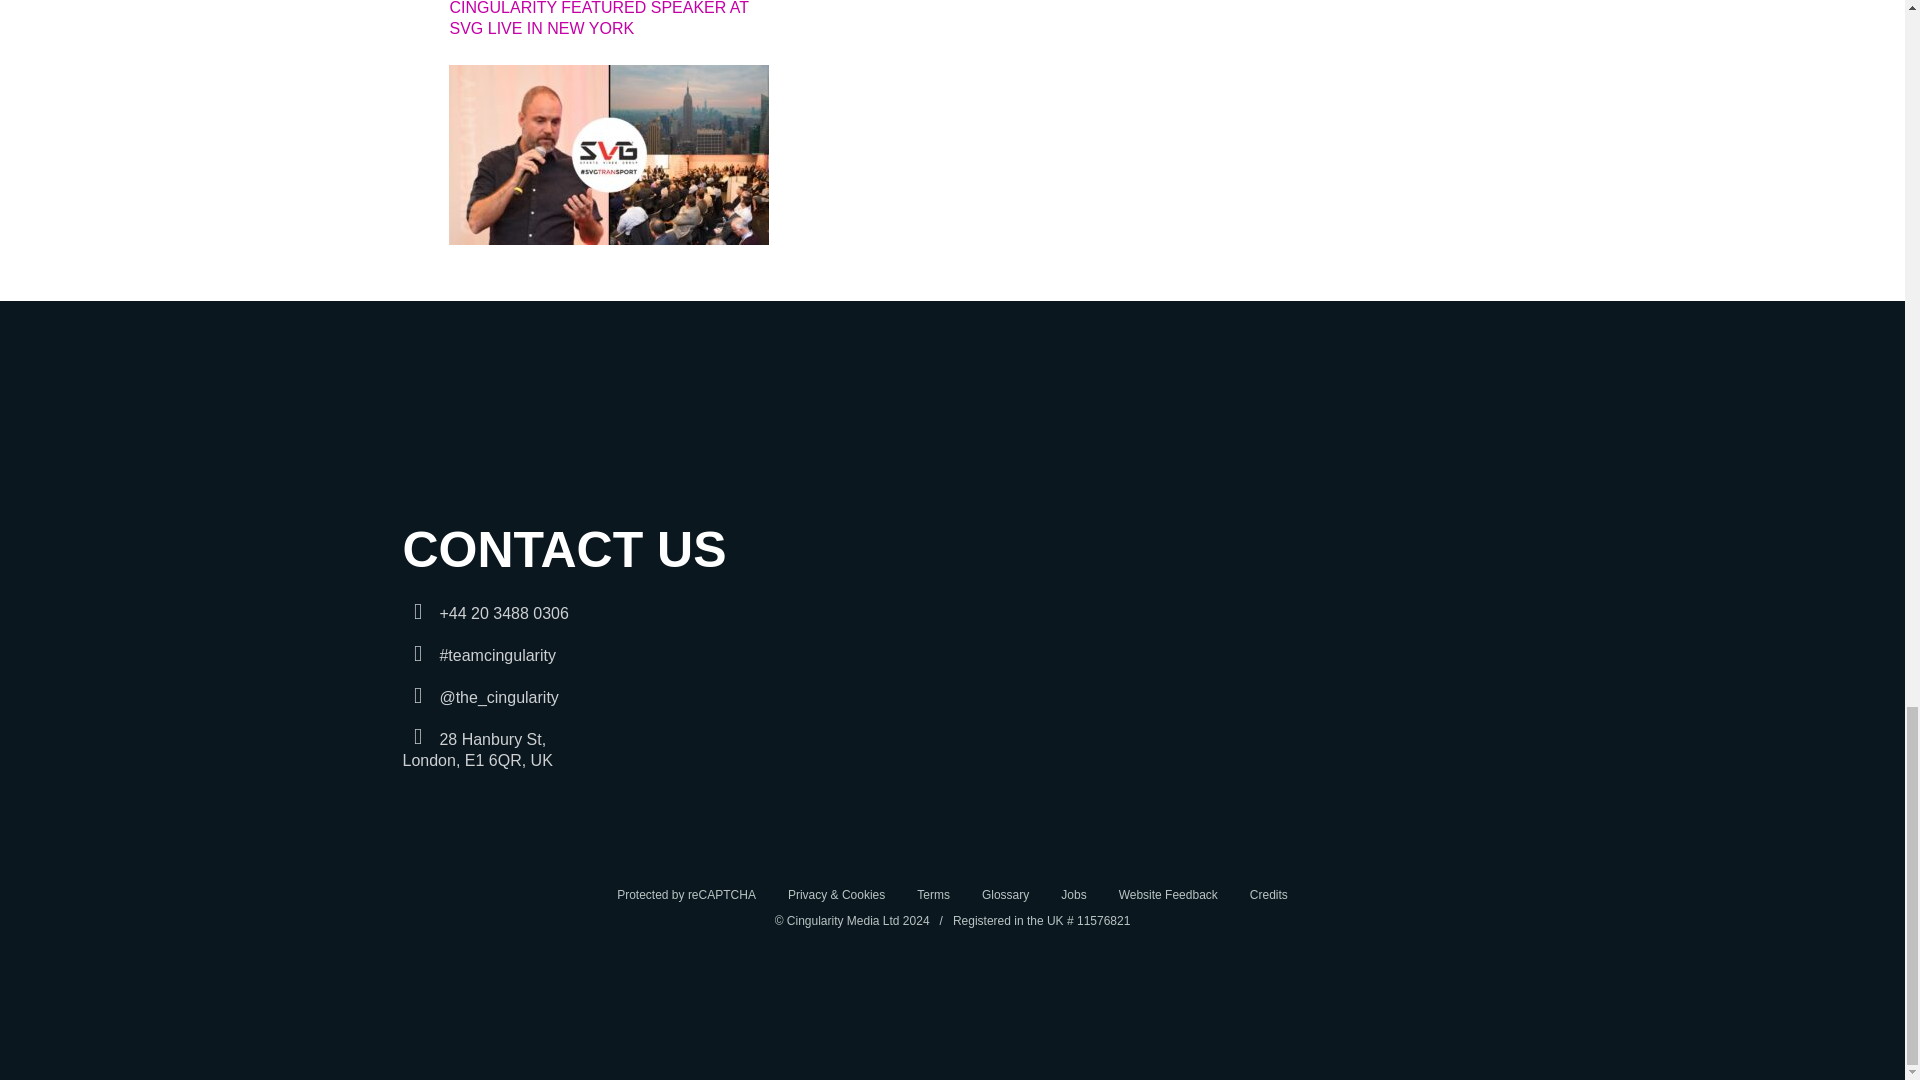  I want to click on Credits, so click(1268, 894).